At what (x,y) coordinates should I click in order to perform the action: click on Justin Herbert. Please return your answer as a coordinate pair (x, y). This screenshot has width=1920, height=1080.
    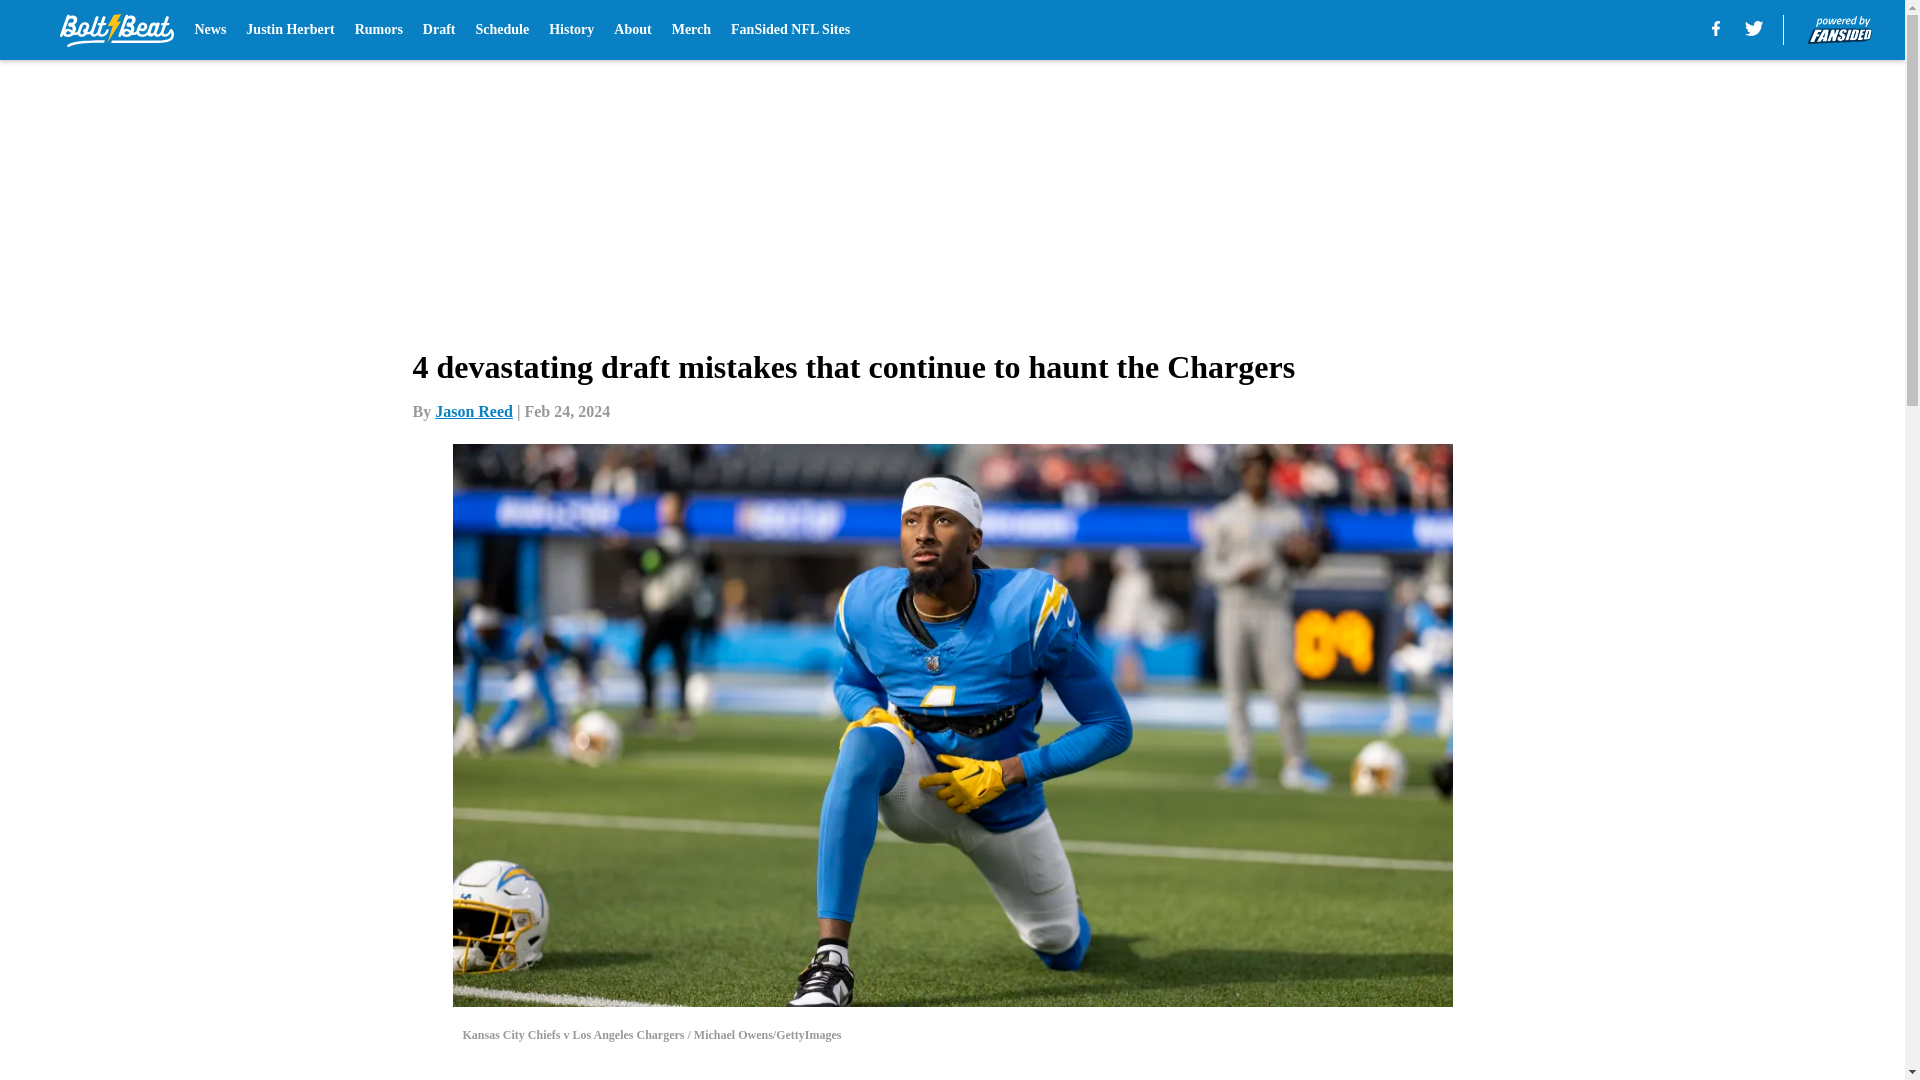
    Looking at the image, I should click on (290, 30).